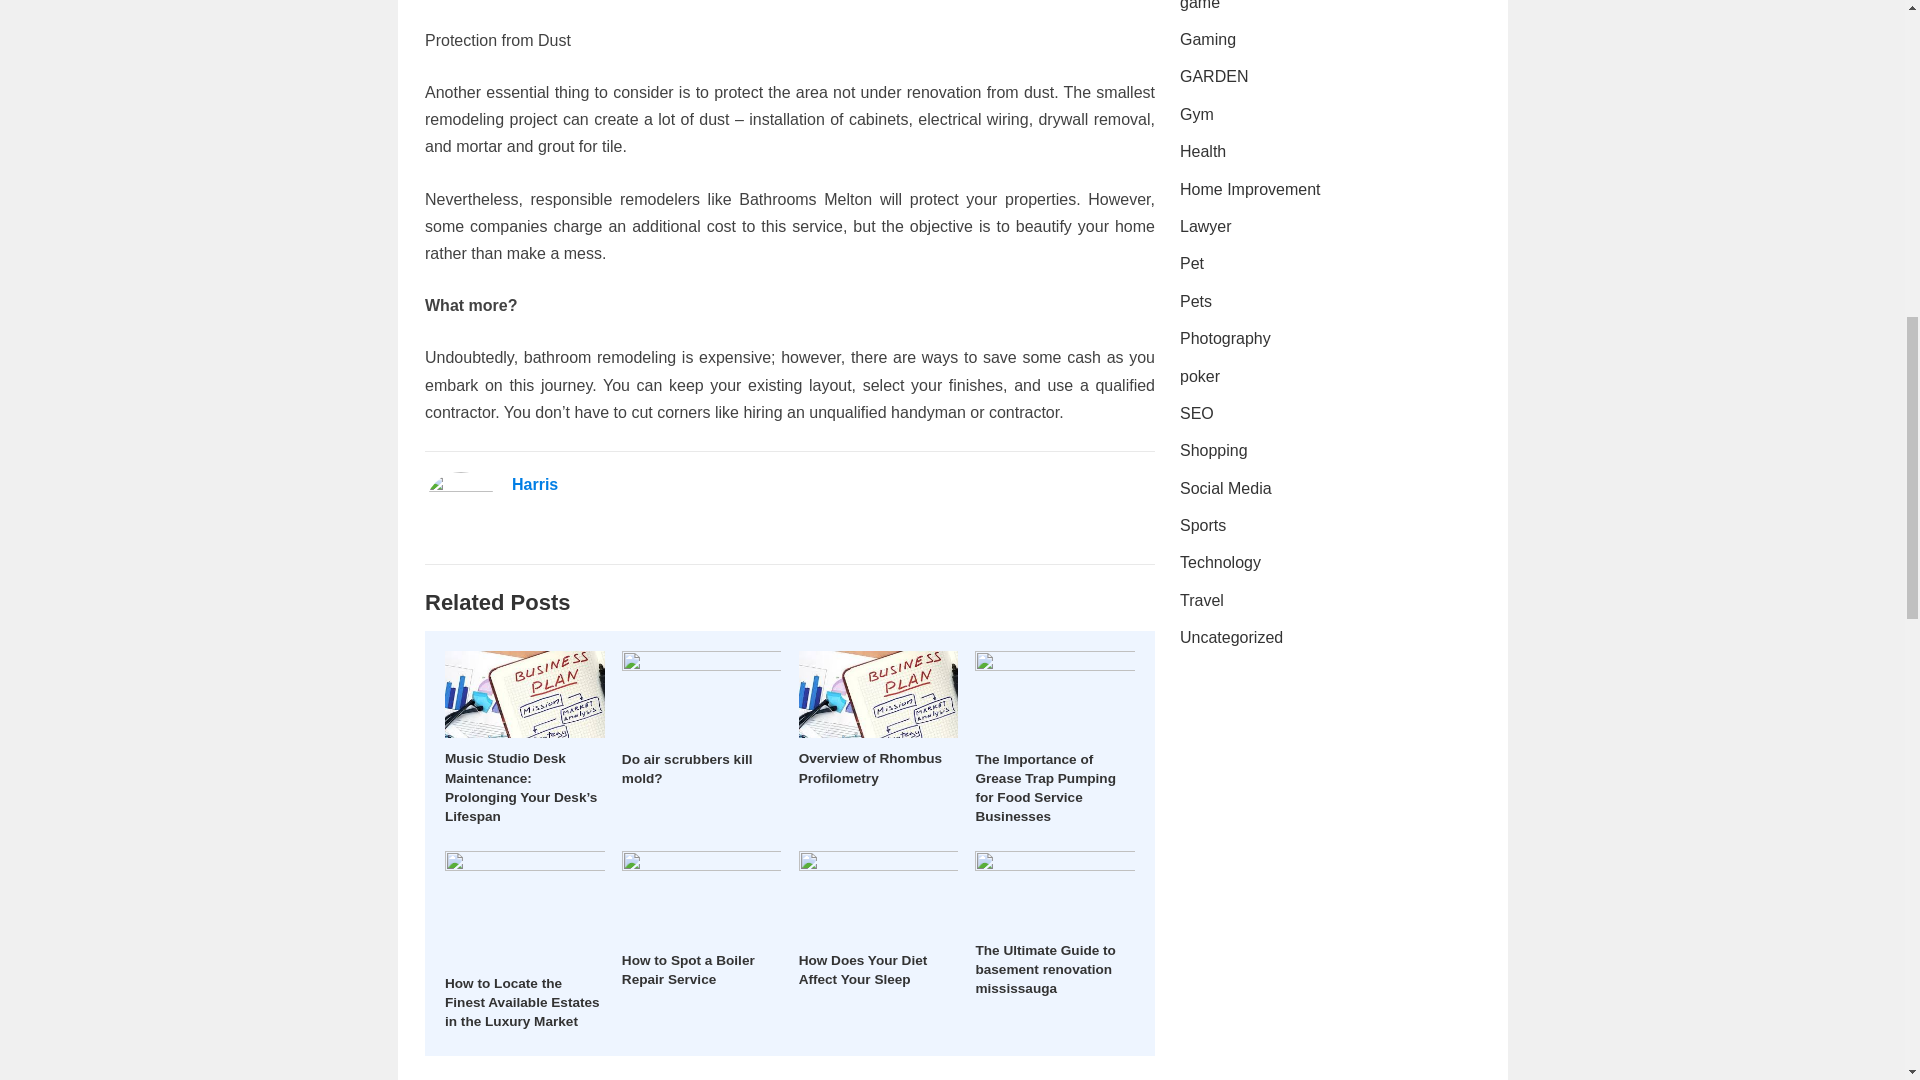 The width and height of the screenshot is (1920, 1080). Describe the element at coordinates (862, 970) in the screenshot. I see `How Does Your Diet Affect Your Sleep` at that location.